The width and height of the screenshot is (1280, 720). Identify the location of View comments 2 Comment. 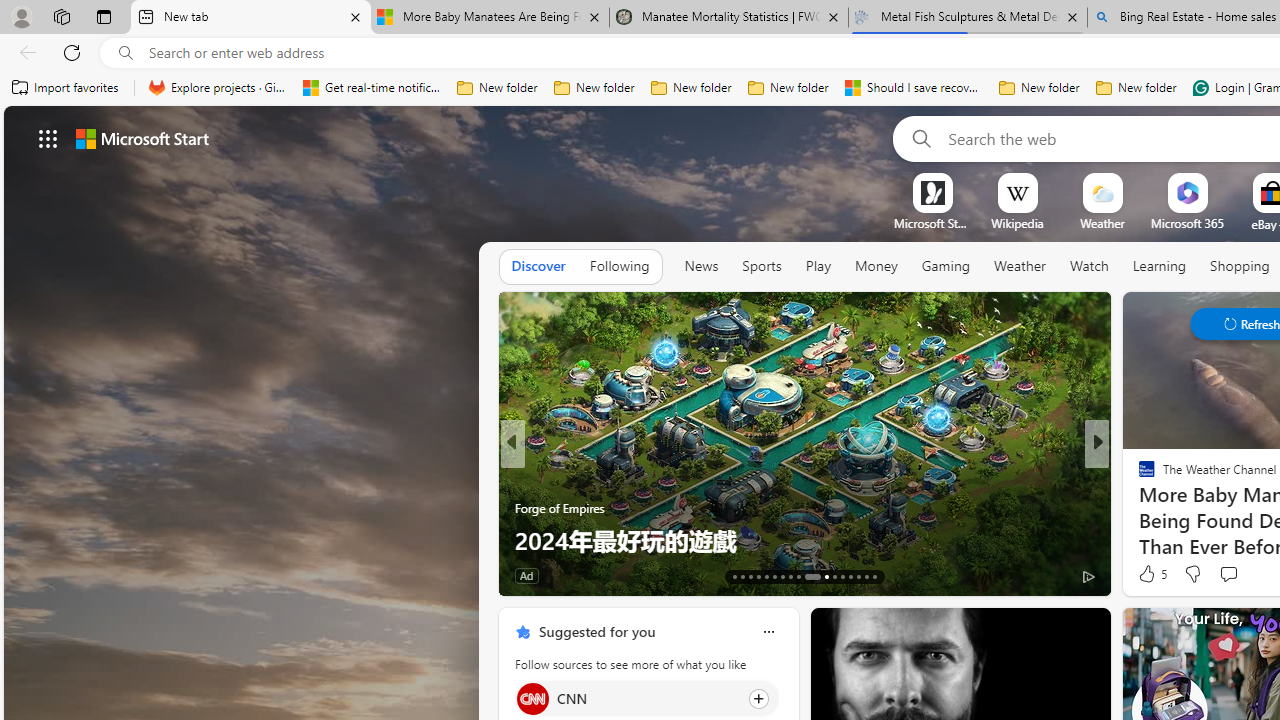
(1229, 576).